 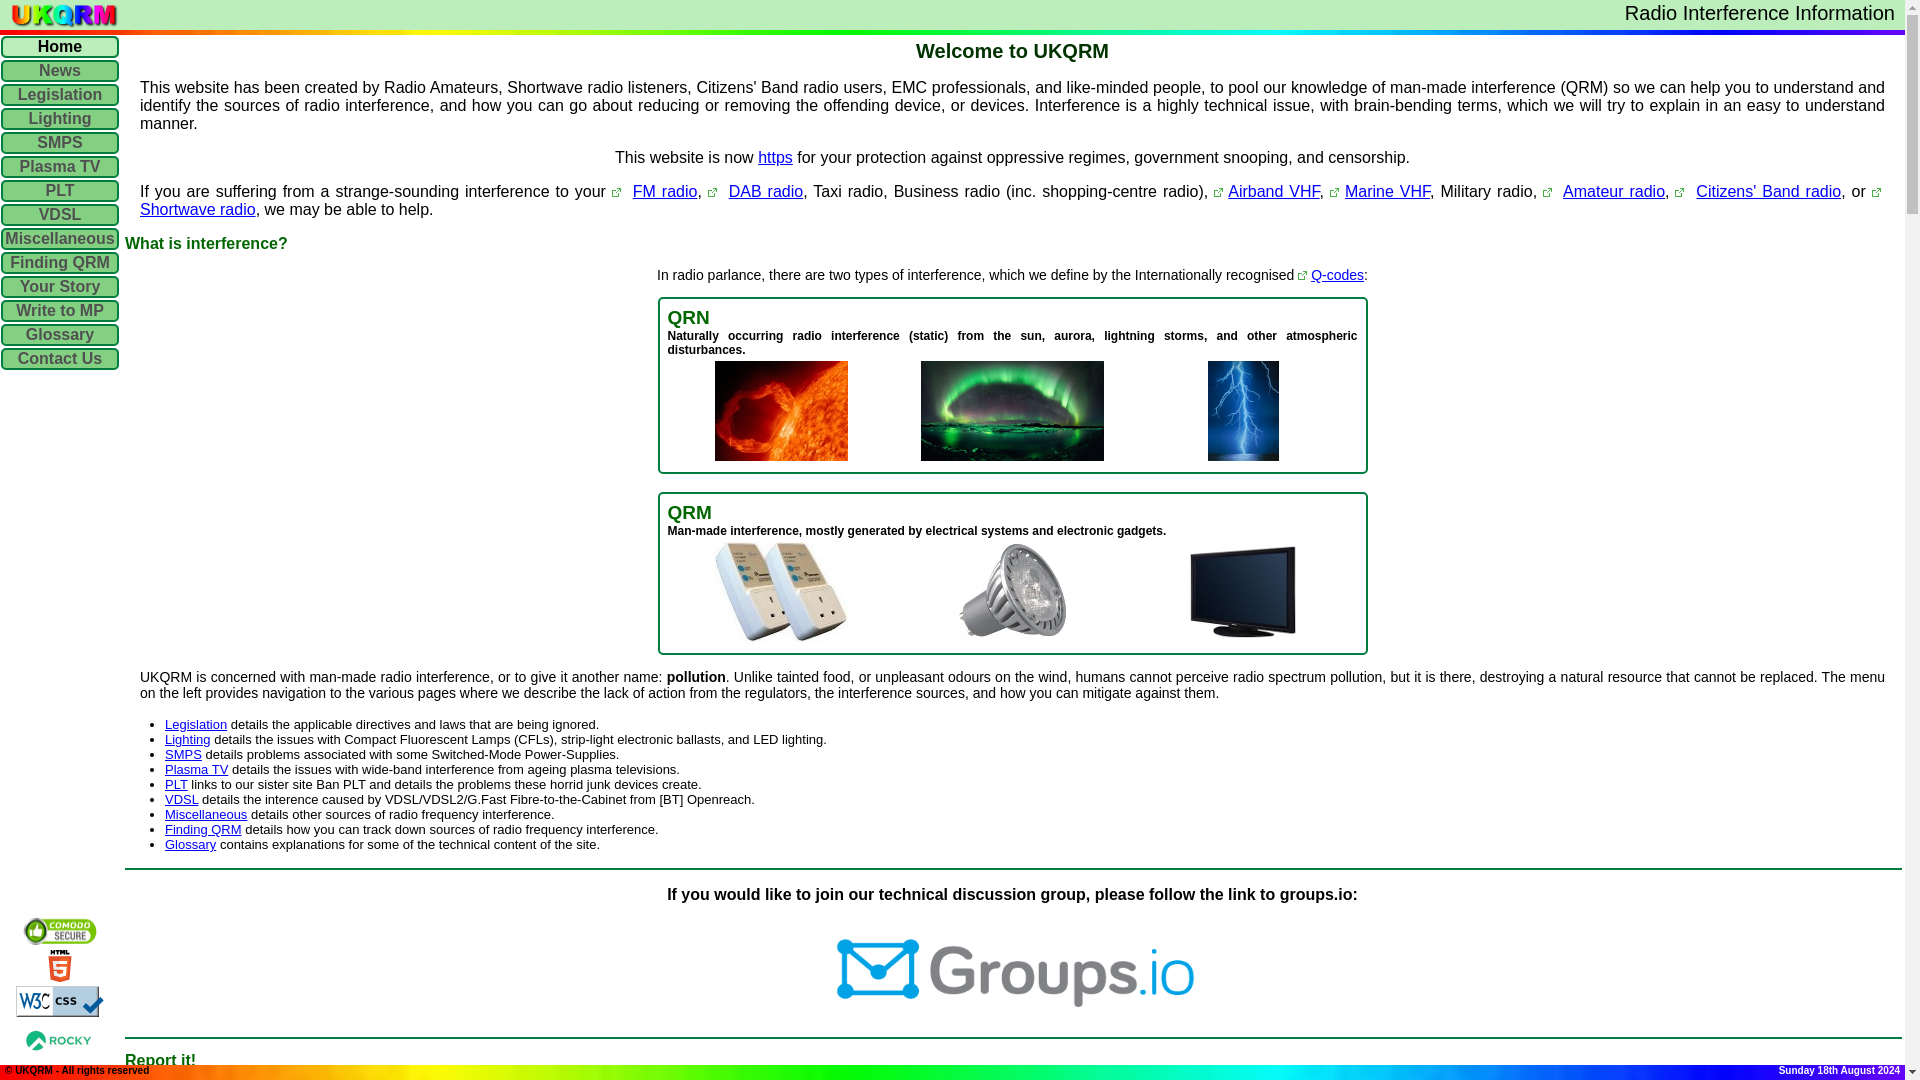 What do you see at coordinates (1337, 274) in the screenshot?
I see `Click here for the Wikipedia page.` at bounding box center [1337, 274].